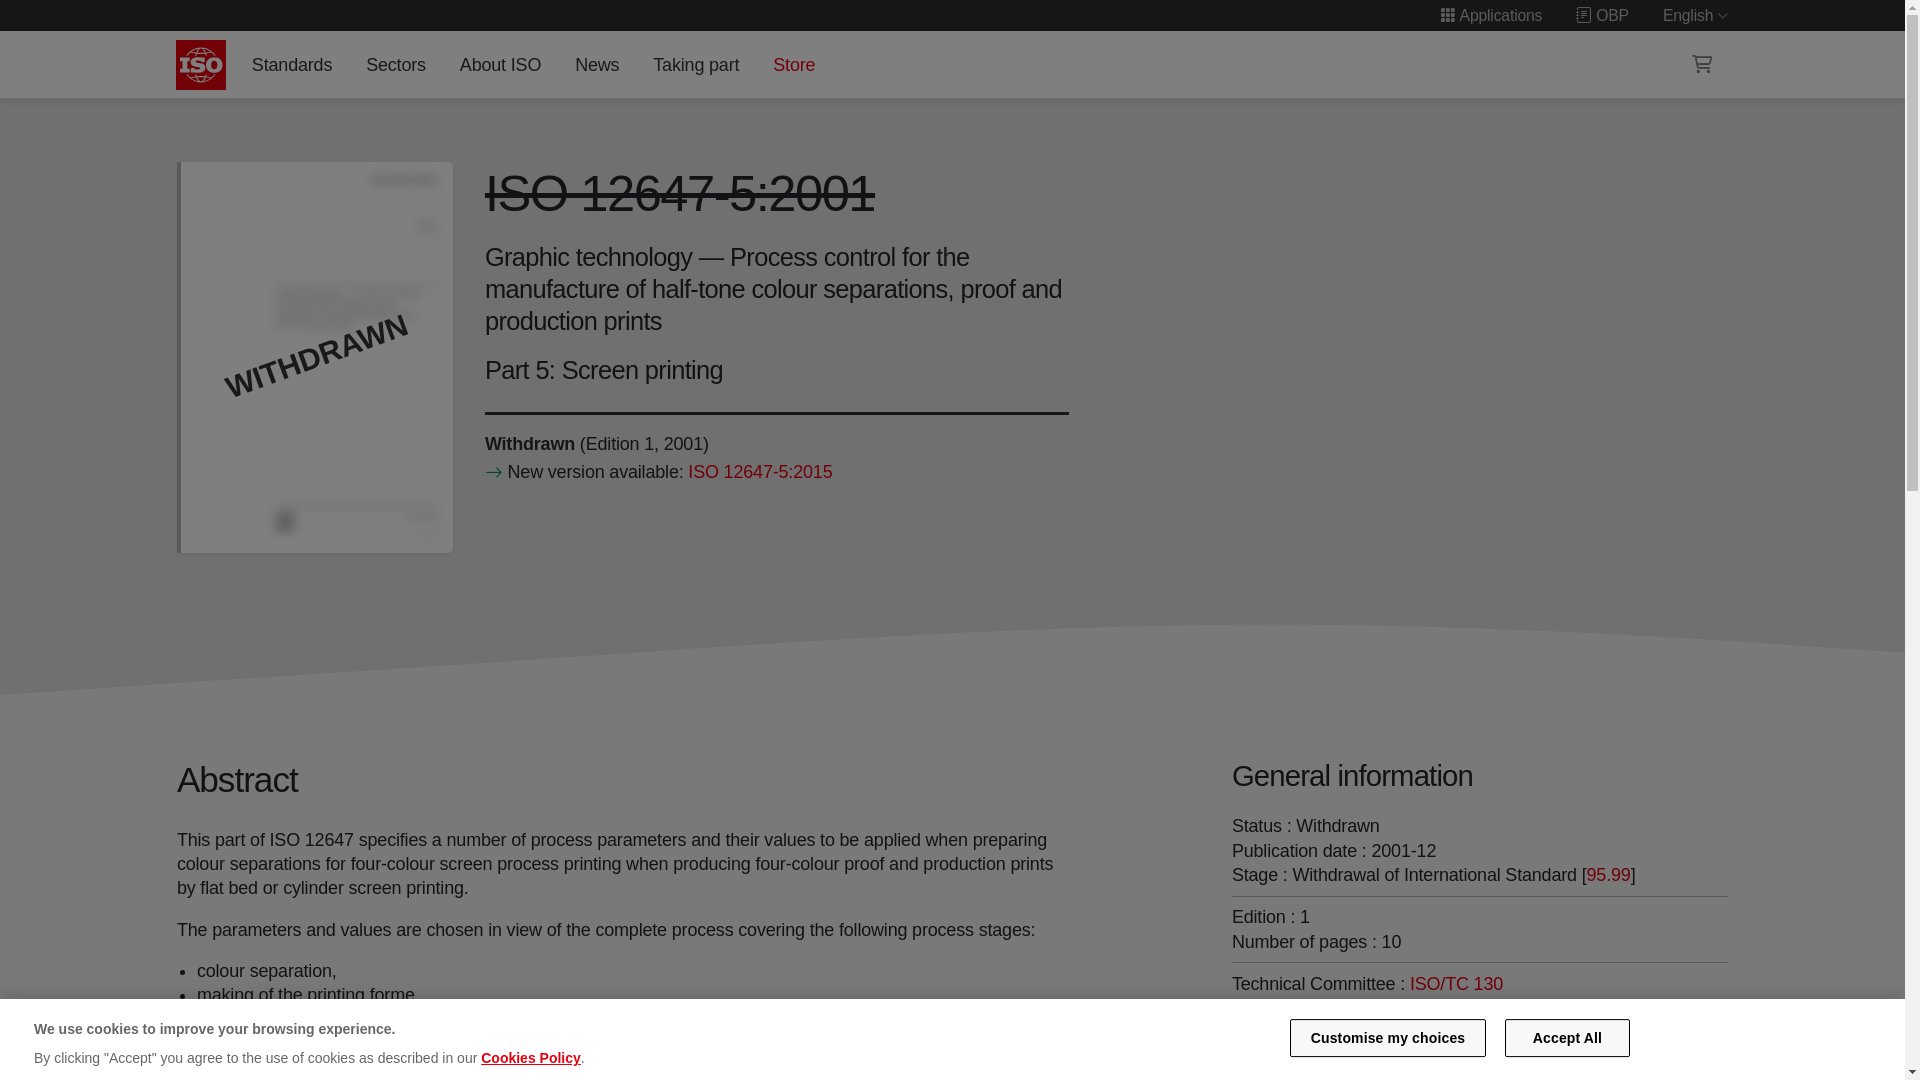 The width and height of the screenshot is (1920, 1080). What do you see at coordinates (1490, 15) in the screenshot?
I see `ISO's applications portal` at bounding box center [1490, 15].